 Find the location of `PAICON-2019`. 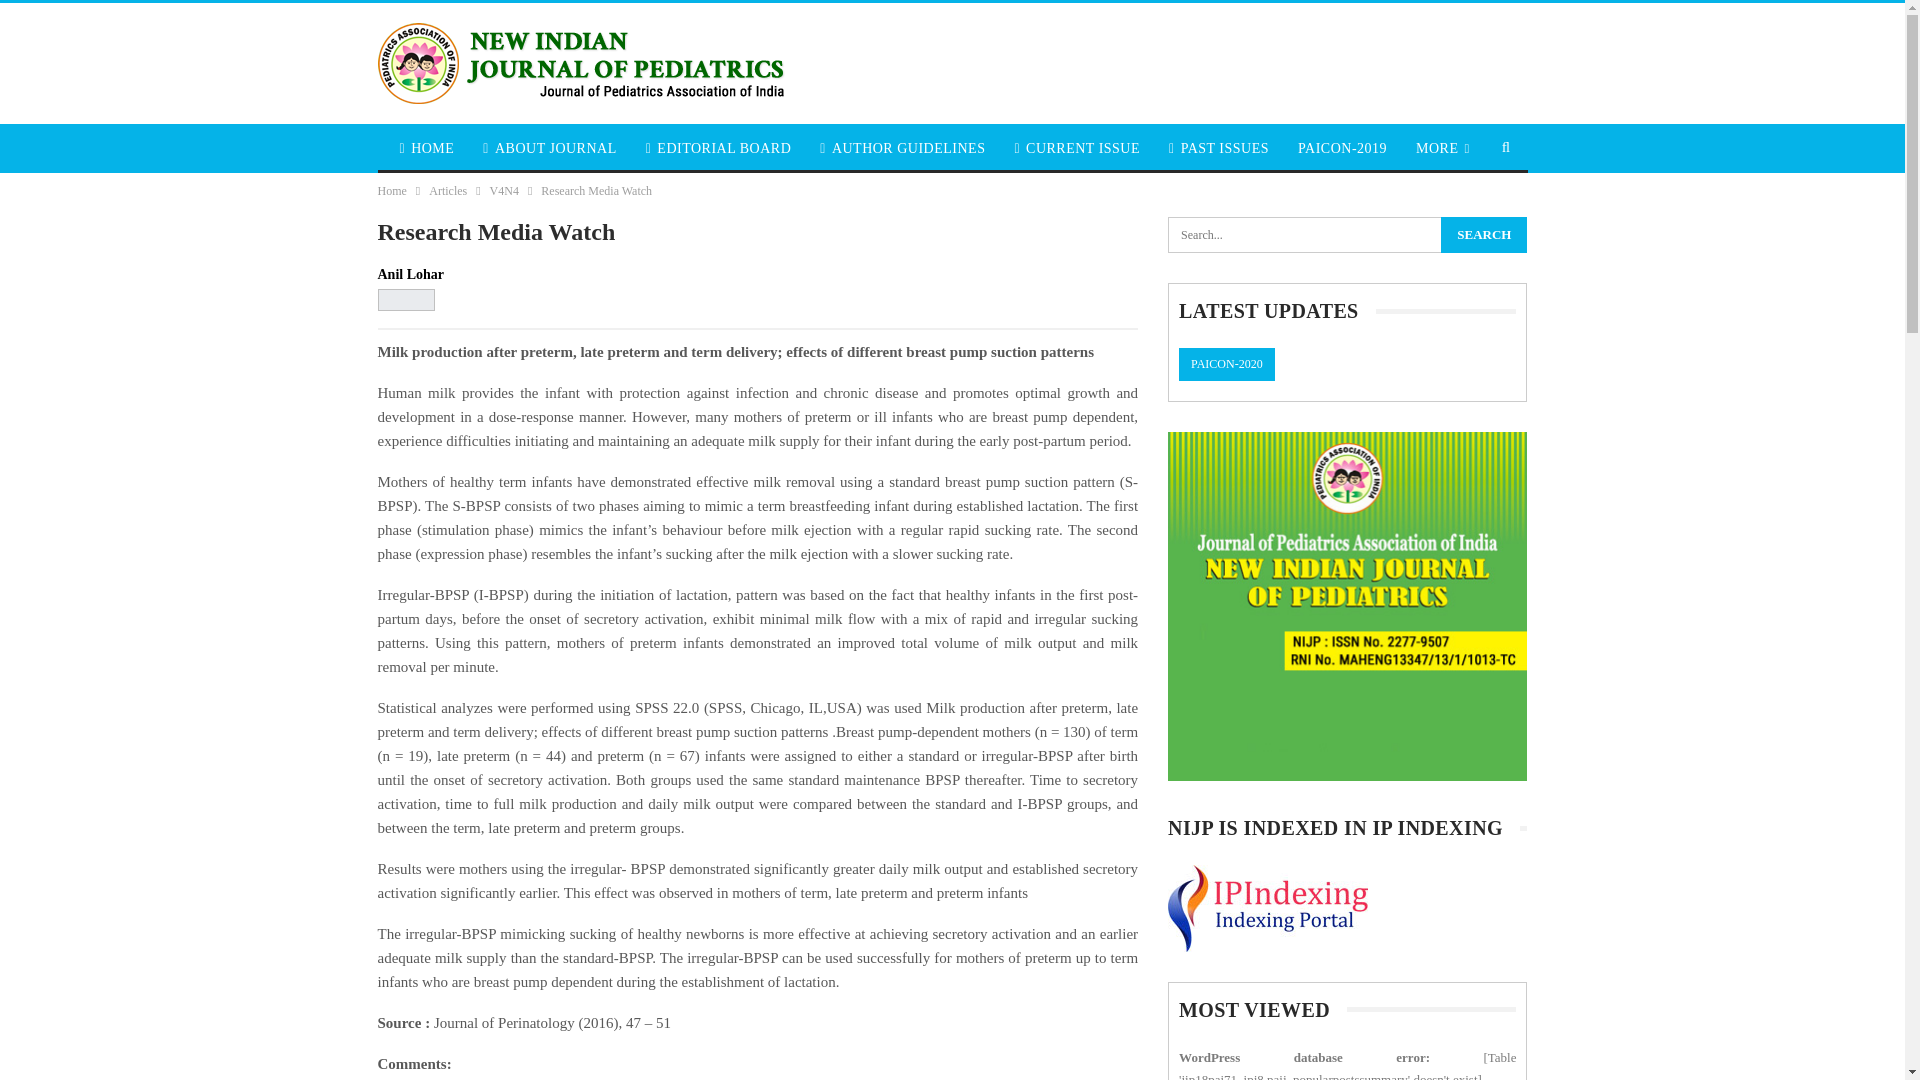

PAICON-2019 is located at coordinates (1342, 148).